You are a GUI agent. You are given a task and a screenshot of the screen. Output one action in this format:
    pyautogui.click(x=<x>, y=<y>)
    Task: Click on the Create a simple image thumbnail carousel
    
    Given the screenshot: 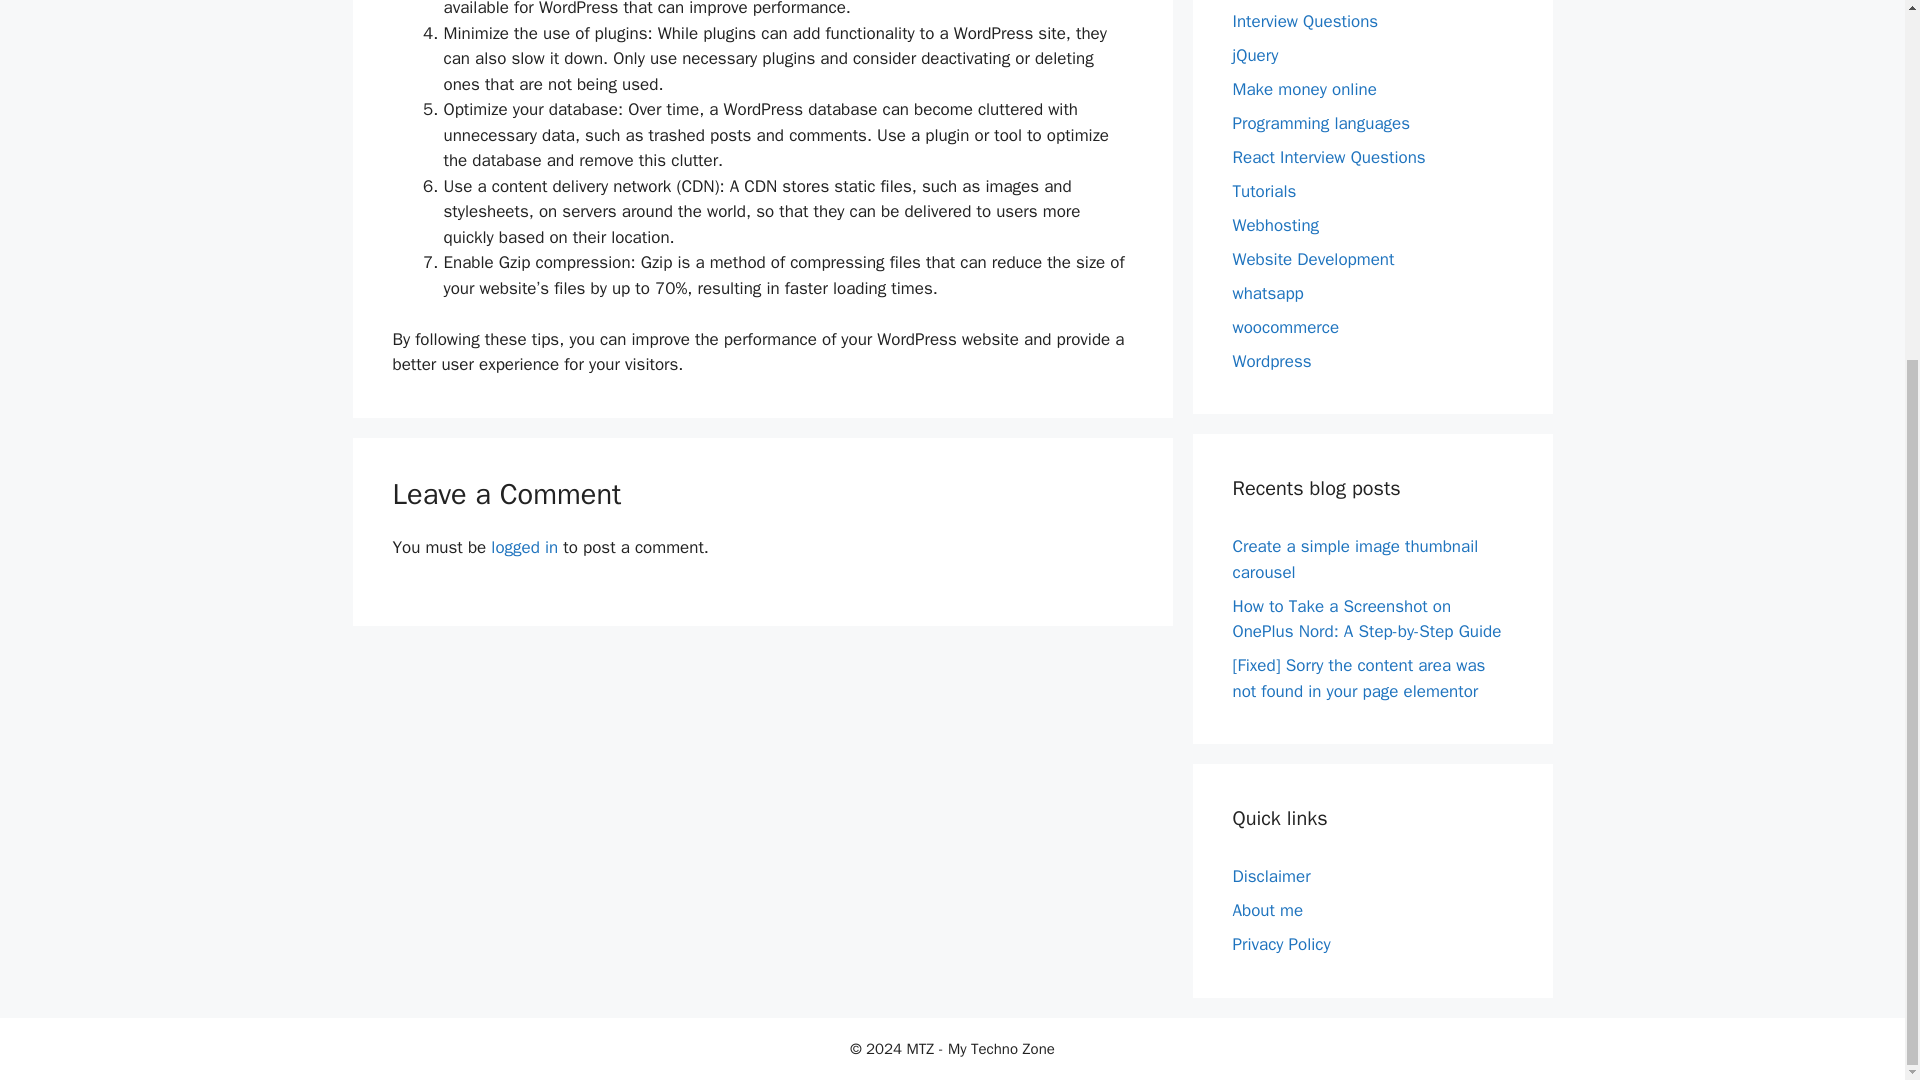 What is the action you would take?
    pyautogui.click(x=1355, y=559)
    